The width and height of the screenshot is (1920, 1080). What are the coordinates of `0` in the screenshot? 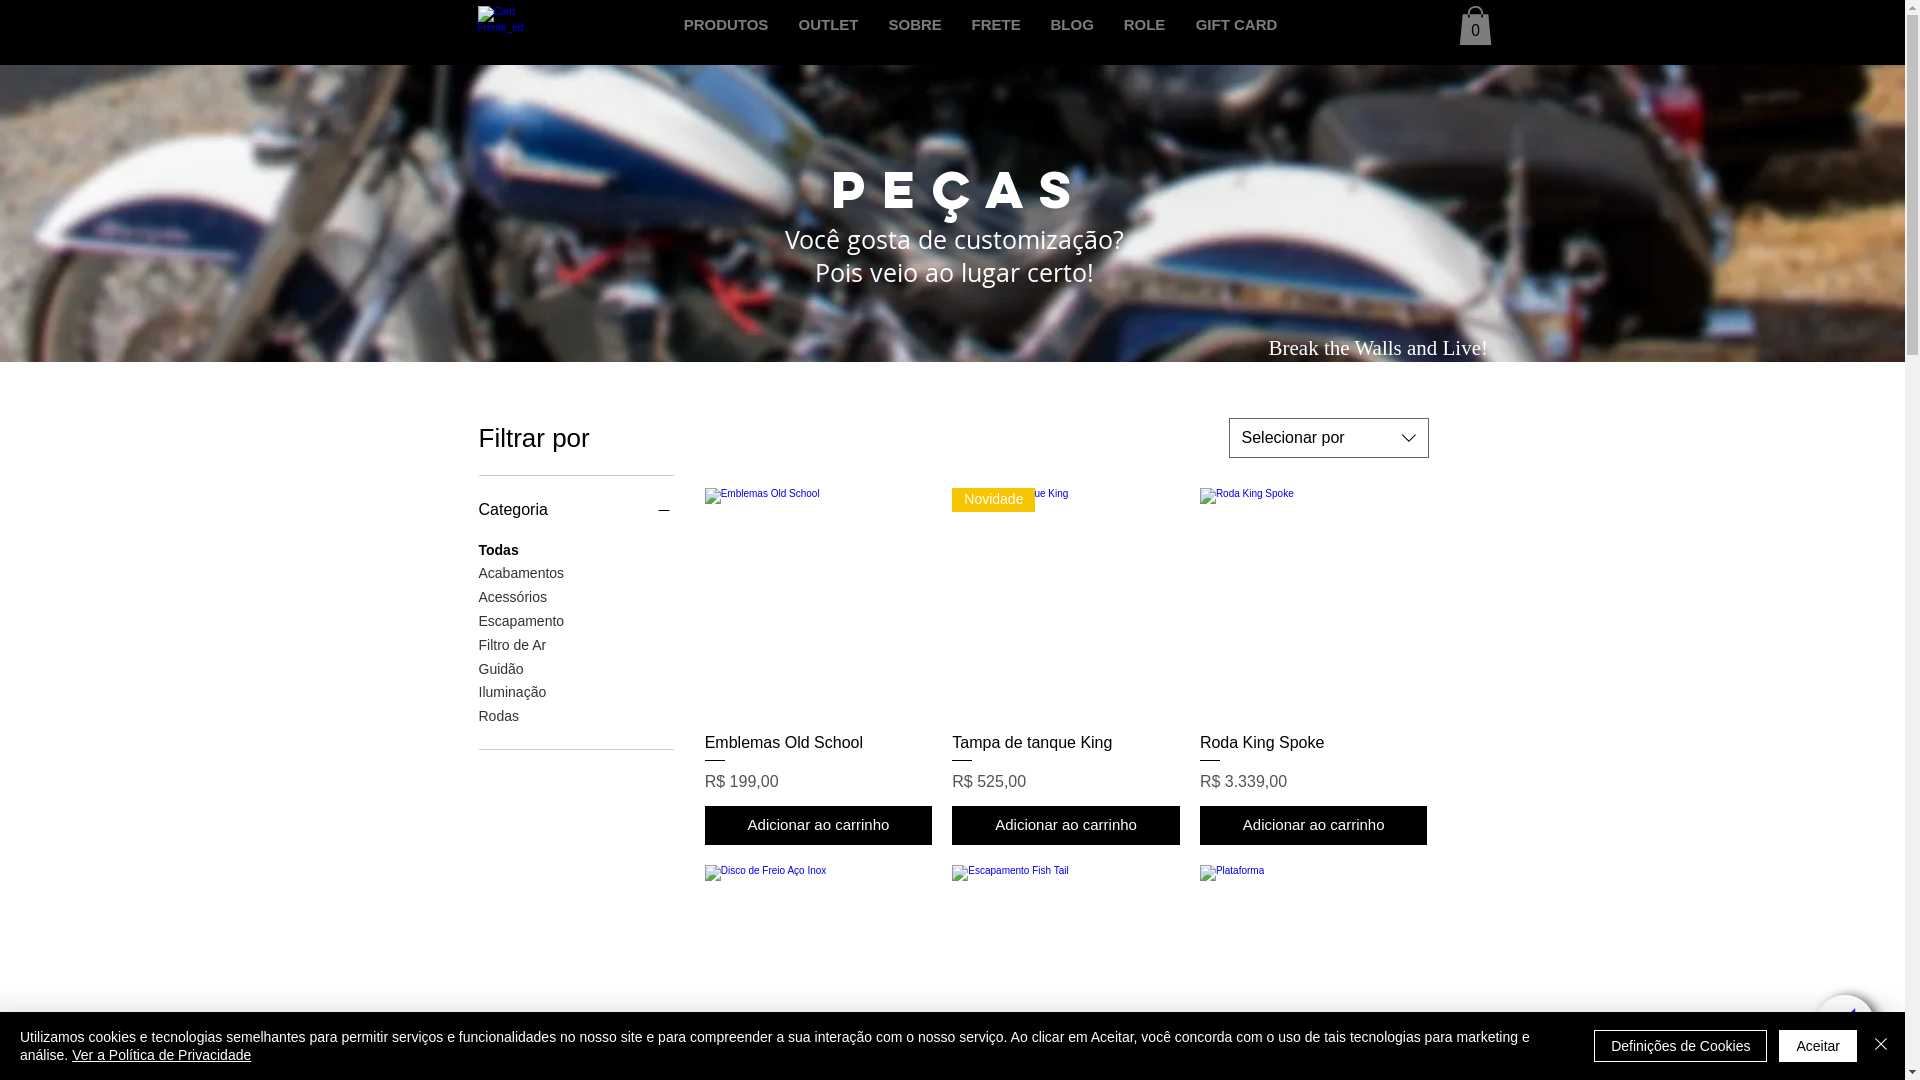 It's located at (1474, 26).